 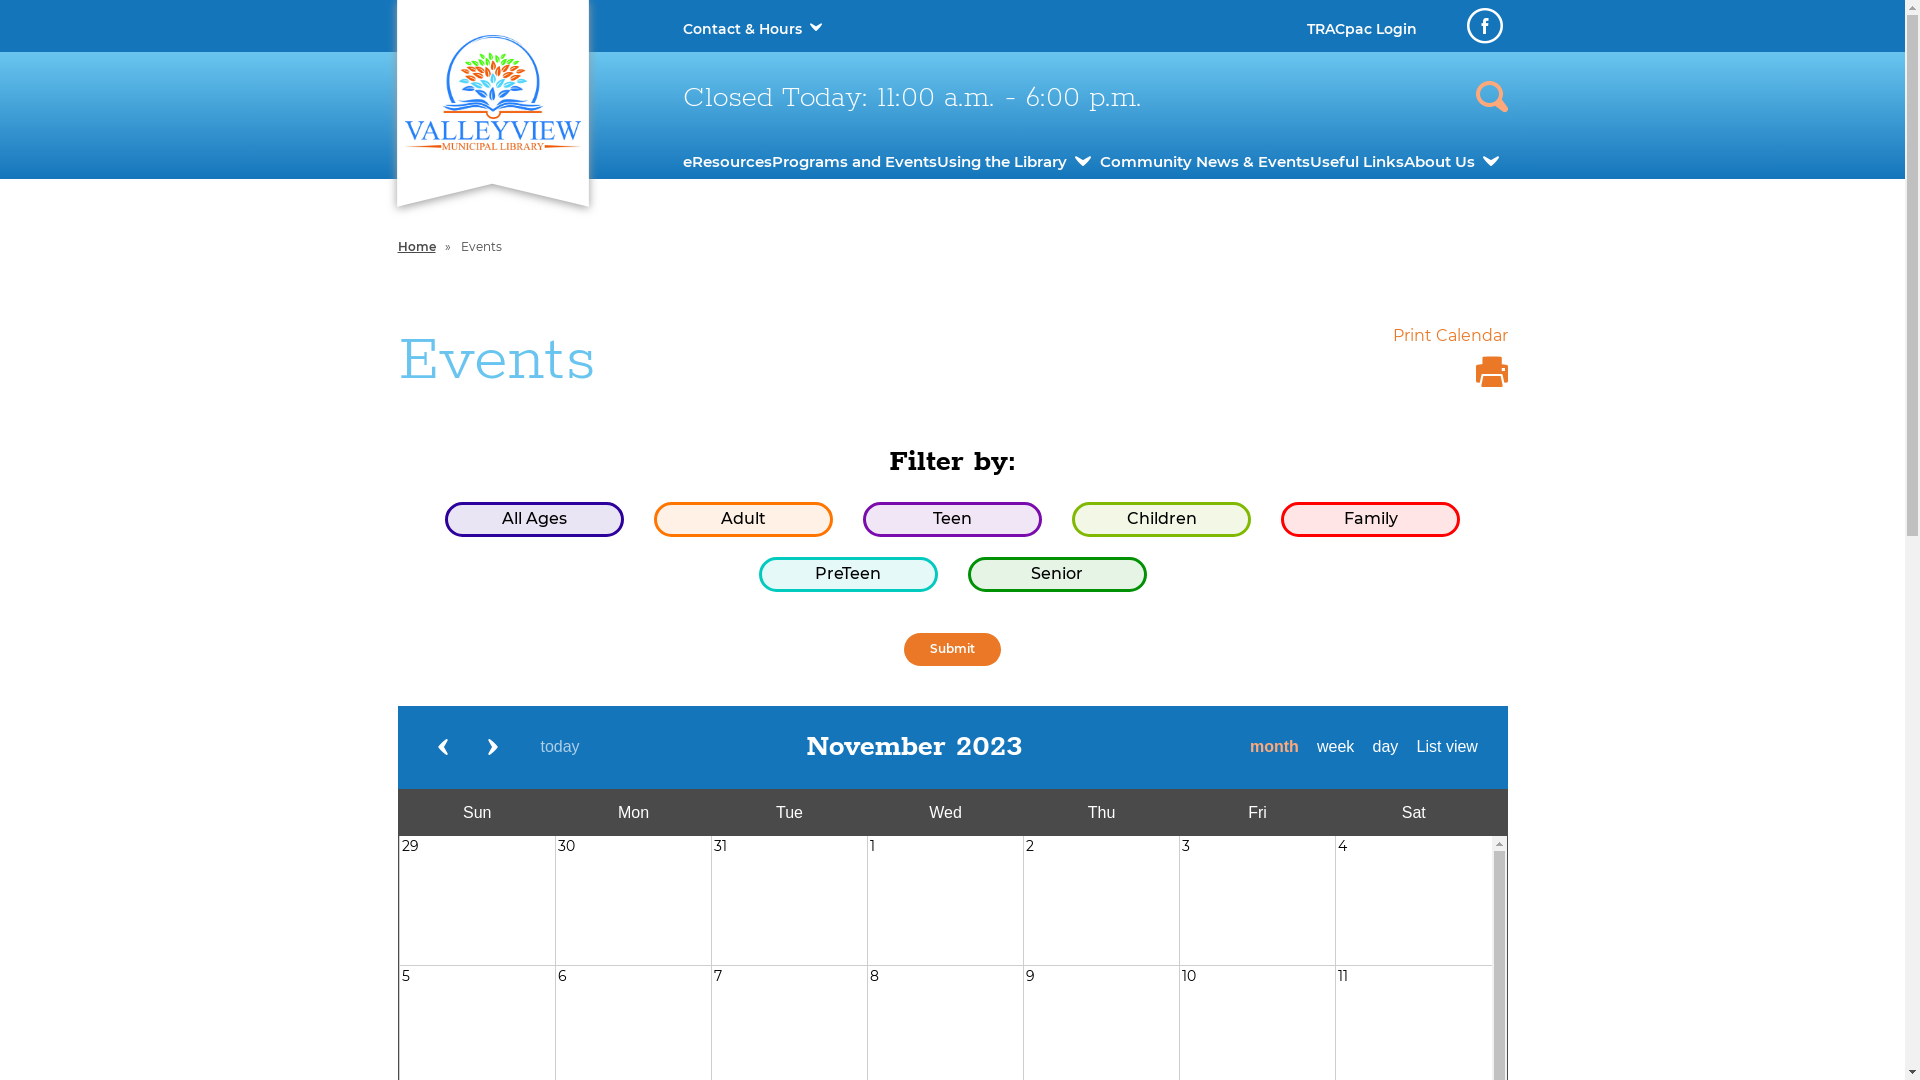 What do you see at coordinates (560, 747) in the screenshot?
I see `today` at bounding box center [560, 747].